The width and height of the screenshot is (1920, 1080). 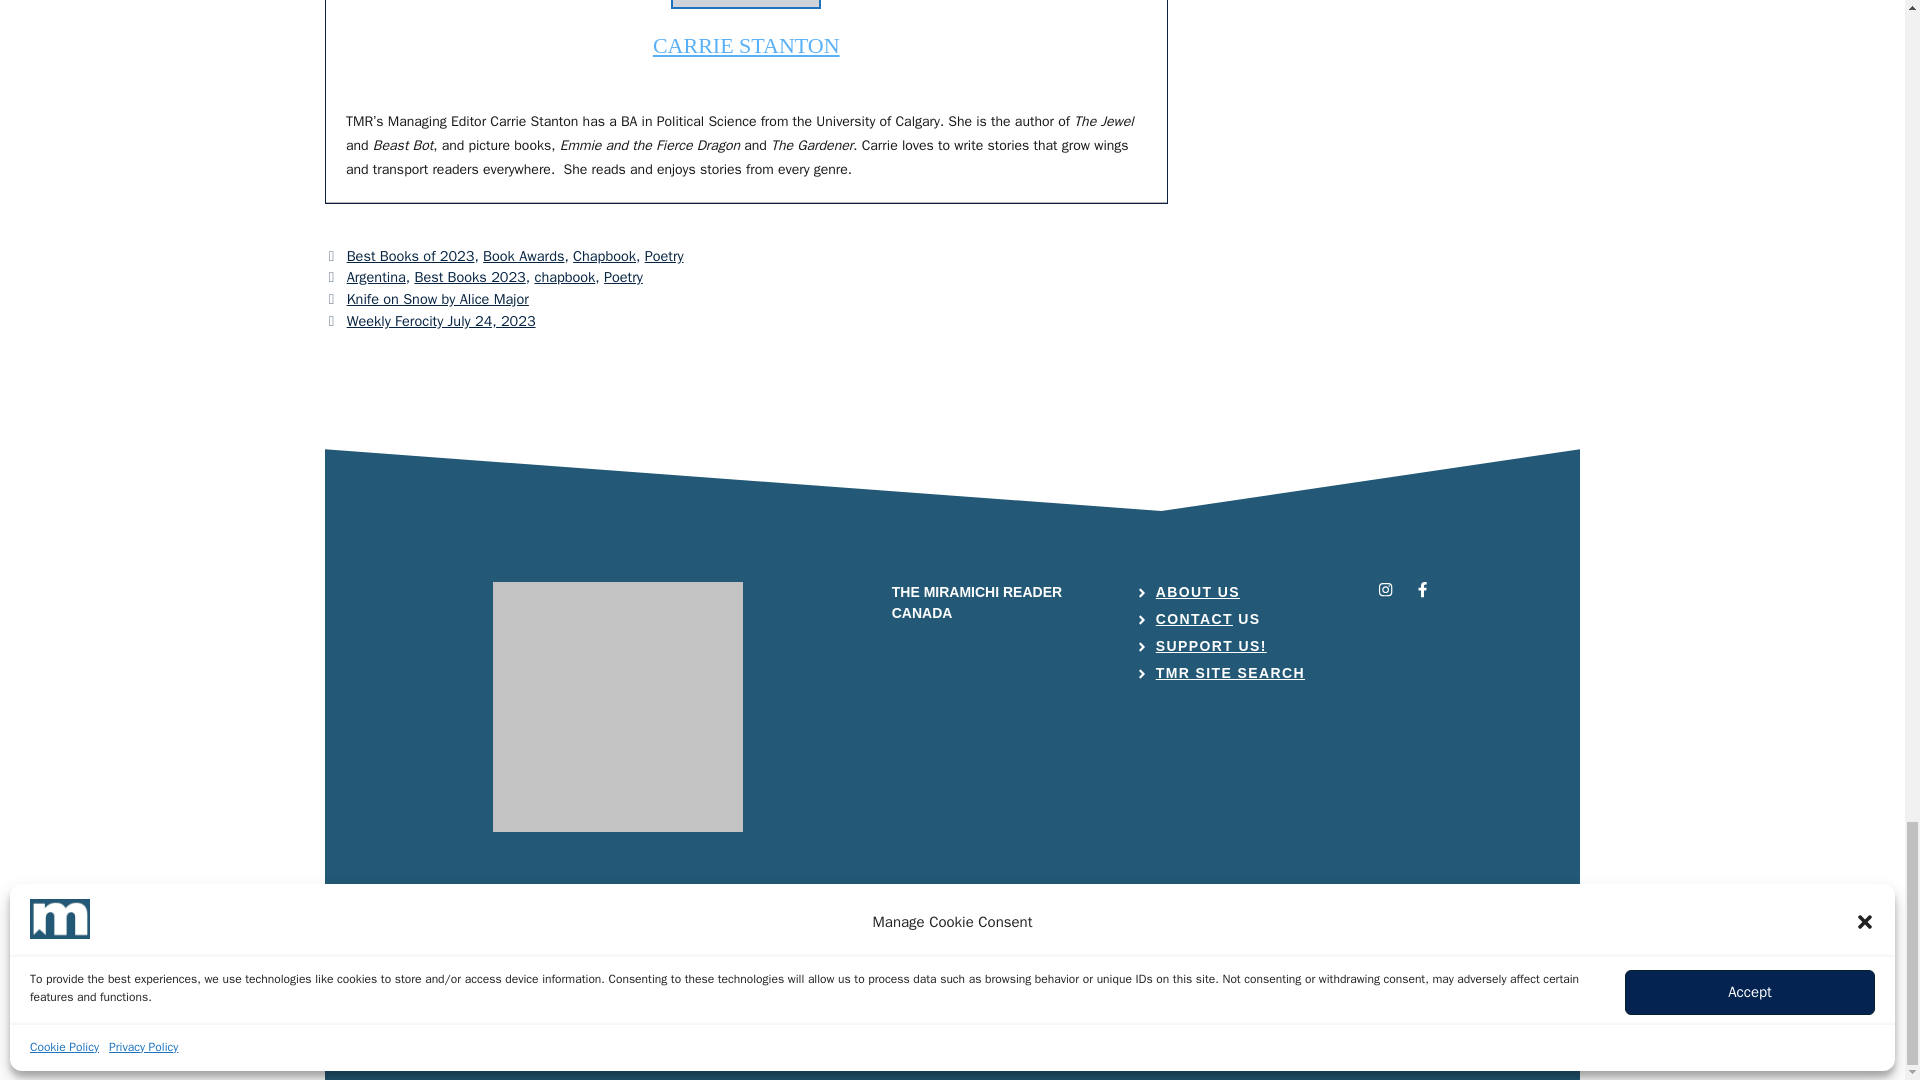 I want to click on cropped-New-TMR-logo-2024.png, so click(x=618, y=706).